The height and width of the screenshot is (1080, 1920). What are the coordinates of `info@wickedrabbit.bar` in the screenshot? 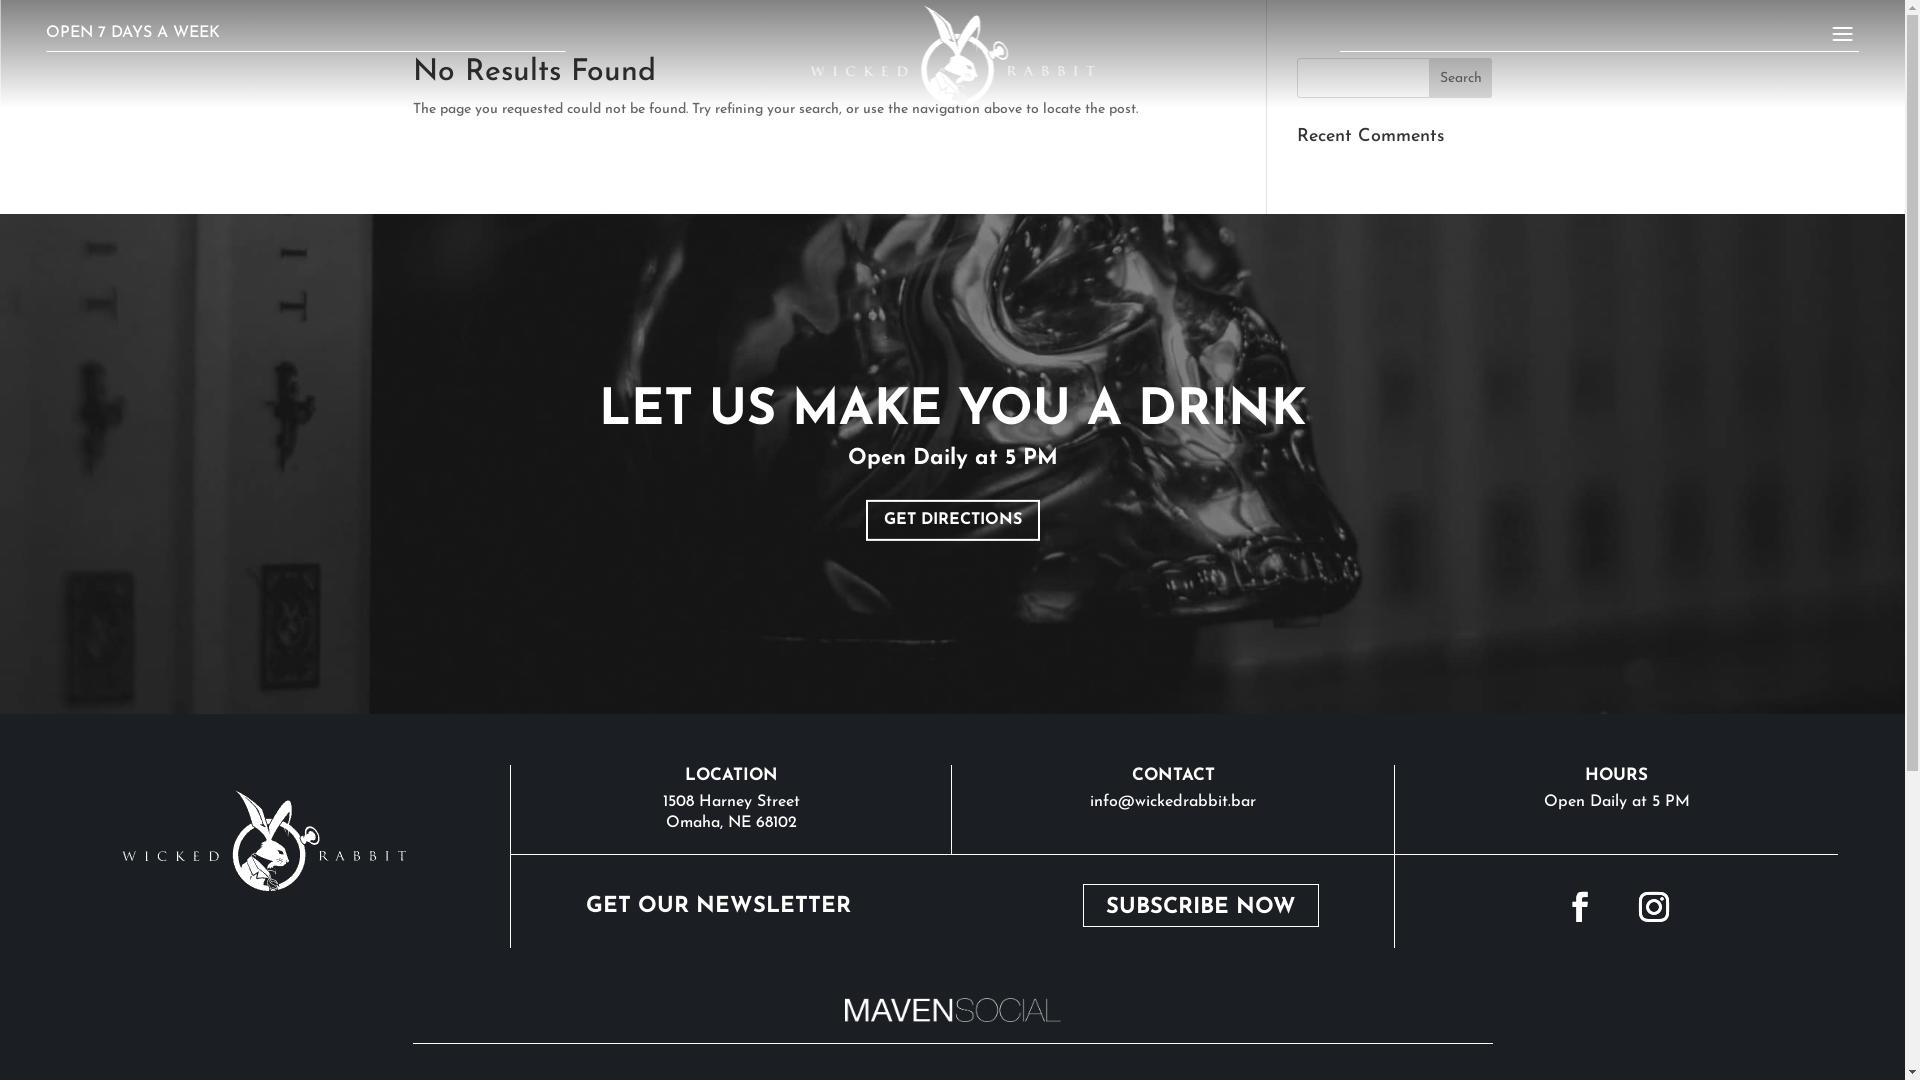 It's located at (1173, 802).